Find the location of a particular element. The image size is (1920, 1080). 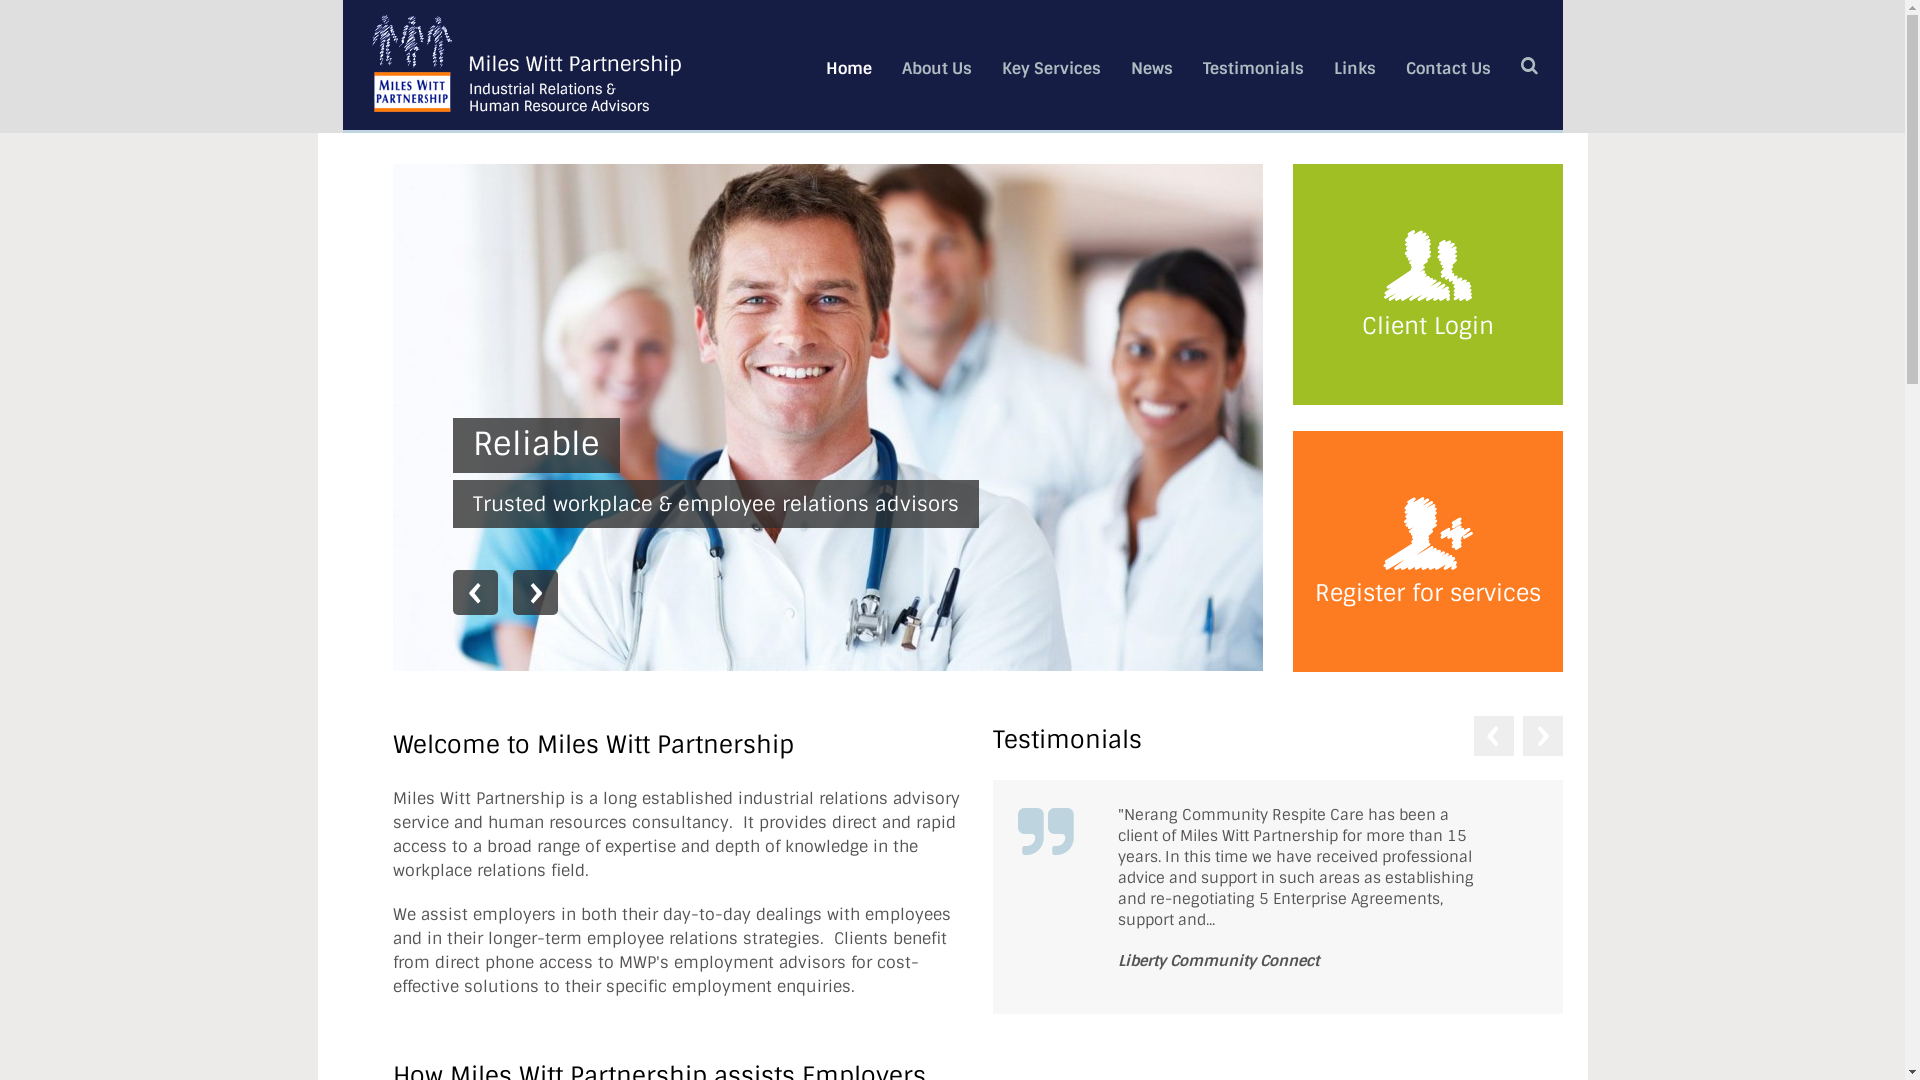

Testimonials is located at coordinates (1252, 69).